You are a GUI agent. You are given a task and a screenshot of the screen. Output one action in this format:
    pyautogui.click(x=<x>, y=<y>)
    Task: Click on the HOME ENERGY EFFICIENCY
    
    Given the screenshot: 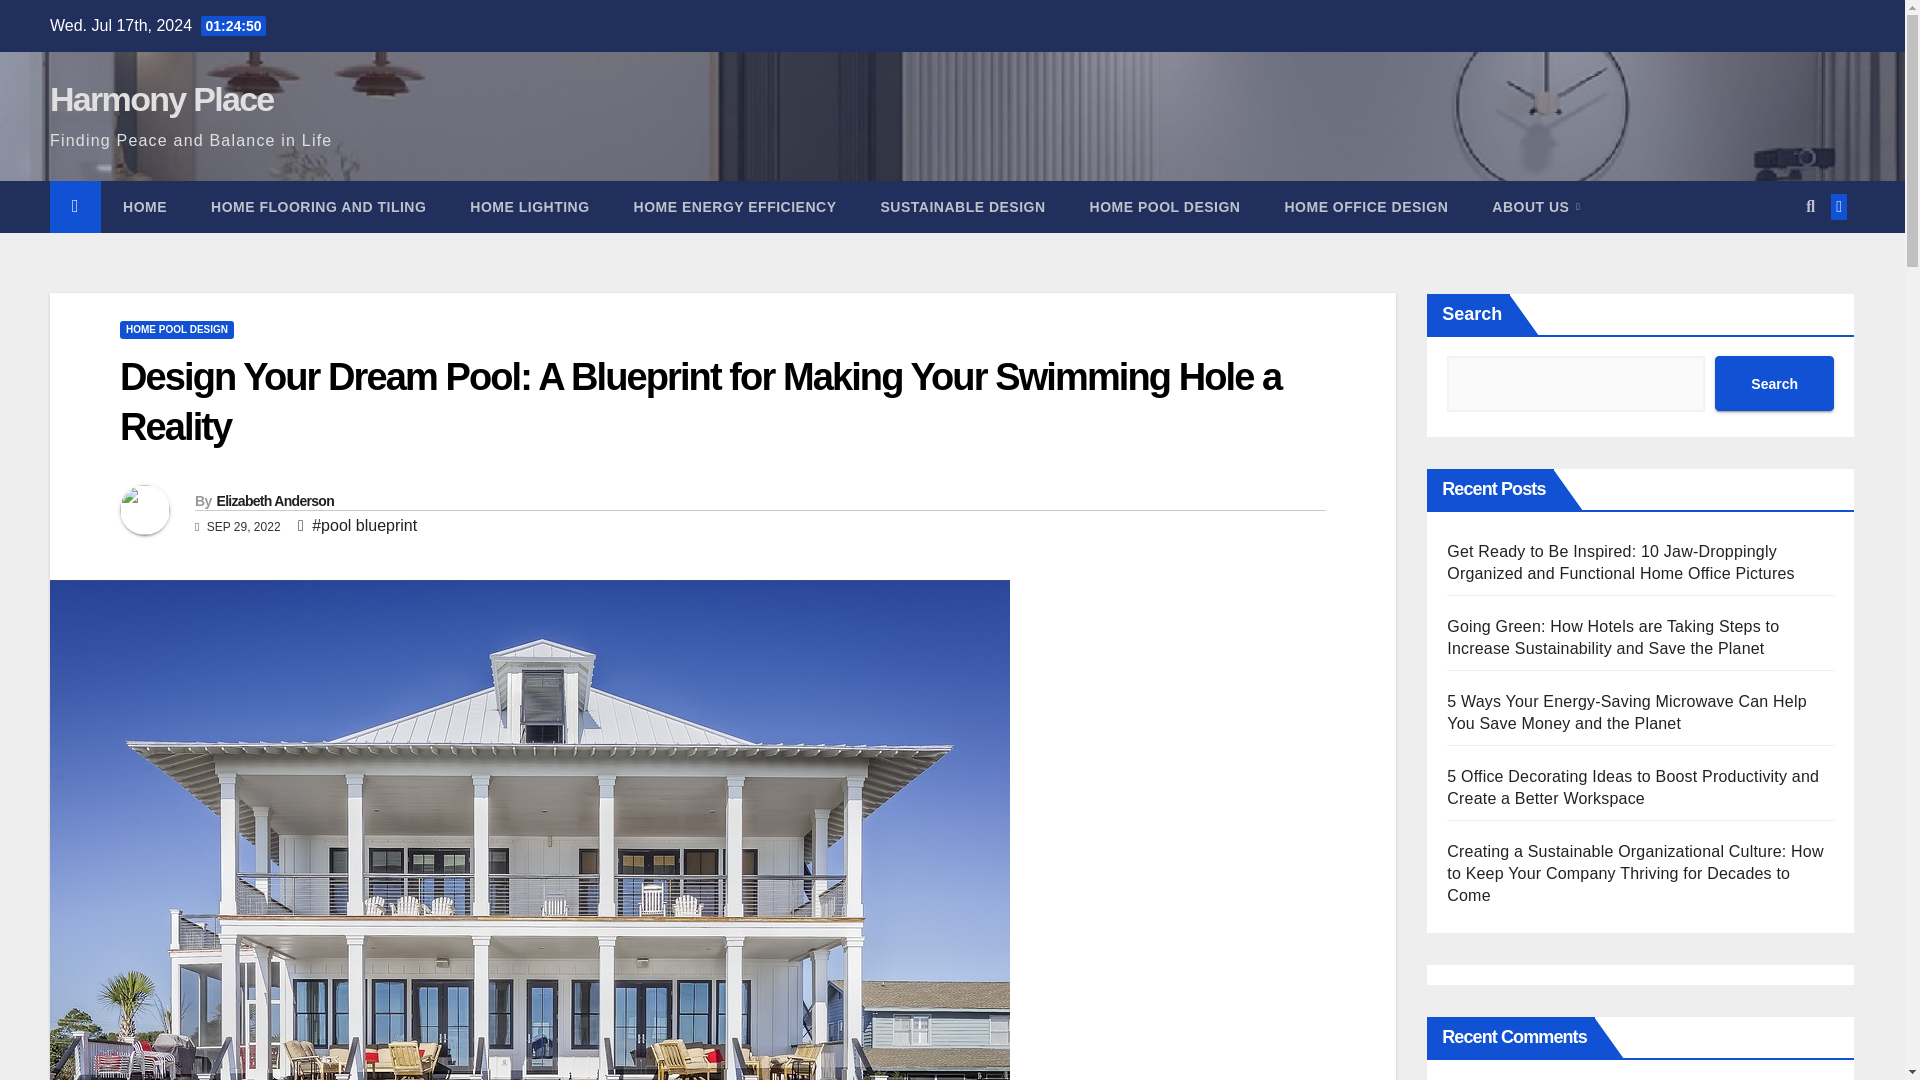 What is the action you would take?
    pyautogui.click(x=735, y=207)
    